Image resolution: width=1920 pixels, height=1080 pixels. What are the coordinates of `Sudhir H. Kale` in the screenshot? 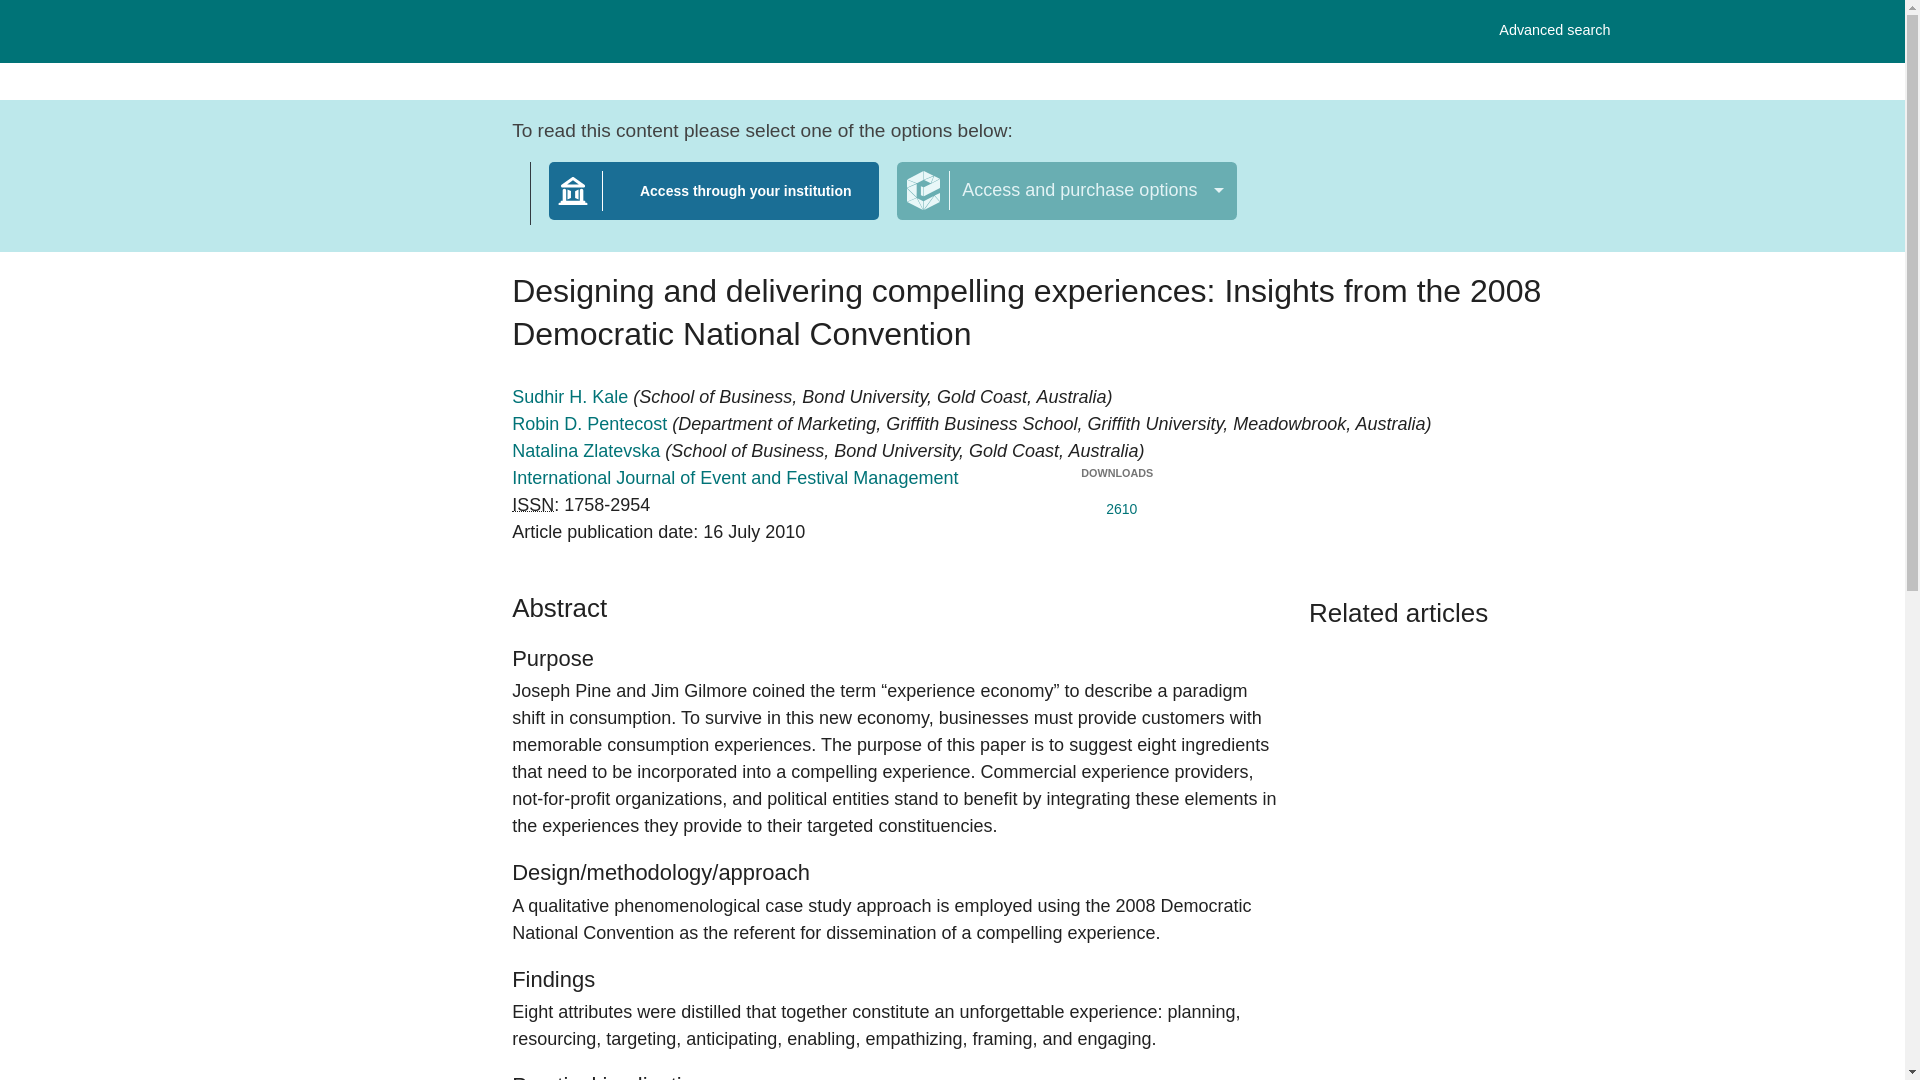 It's located at (714, 203).